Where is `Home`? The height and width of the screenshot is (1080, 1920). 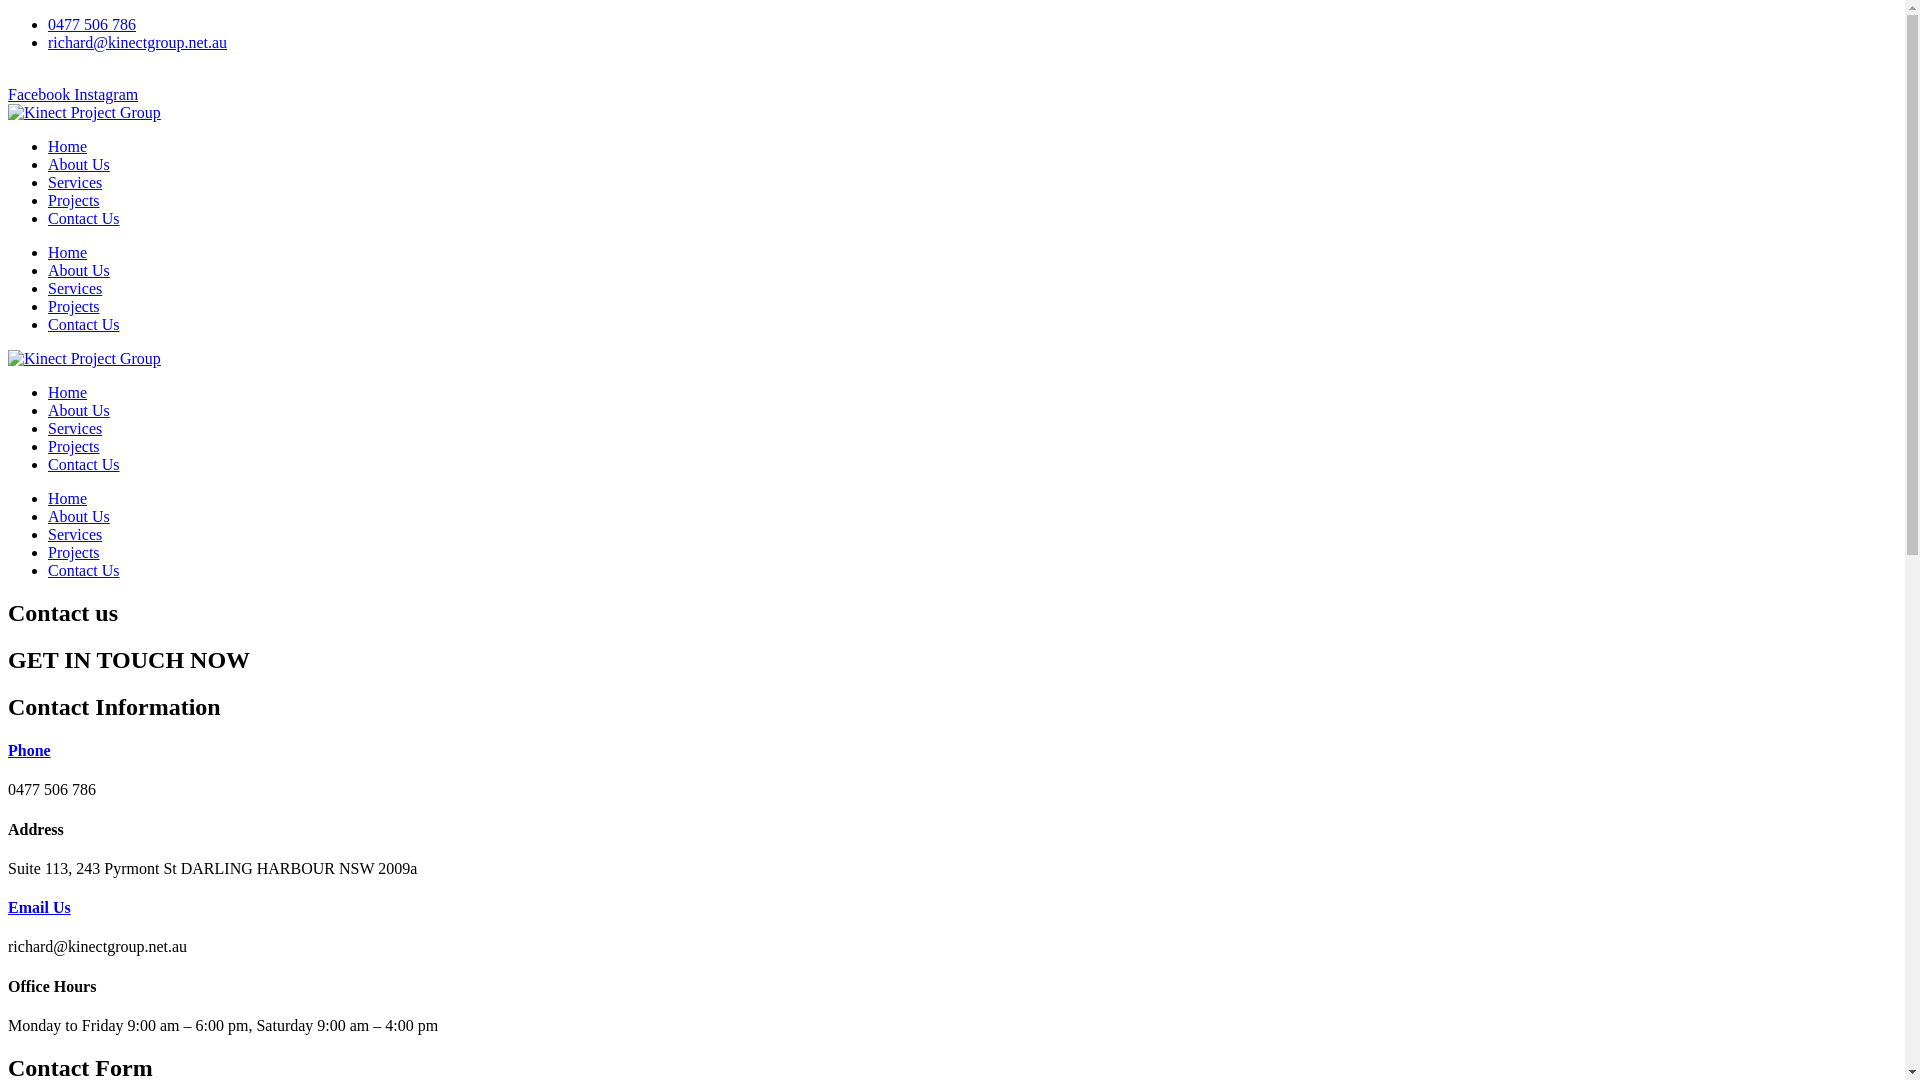 Home is located at coordinates (68, 252).